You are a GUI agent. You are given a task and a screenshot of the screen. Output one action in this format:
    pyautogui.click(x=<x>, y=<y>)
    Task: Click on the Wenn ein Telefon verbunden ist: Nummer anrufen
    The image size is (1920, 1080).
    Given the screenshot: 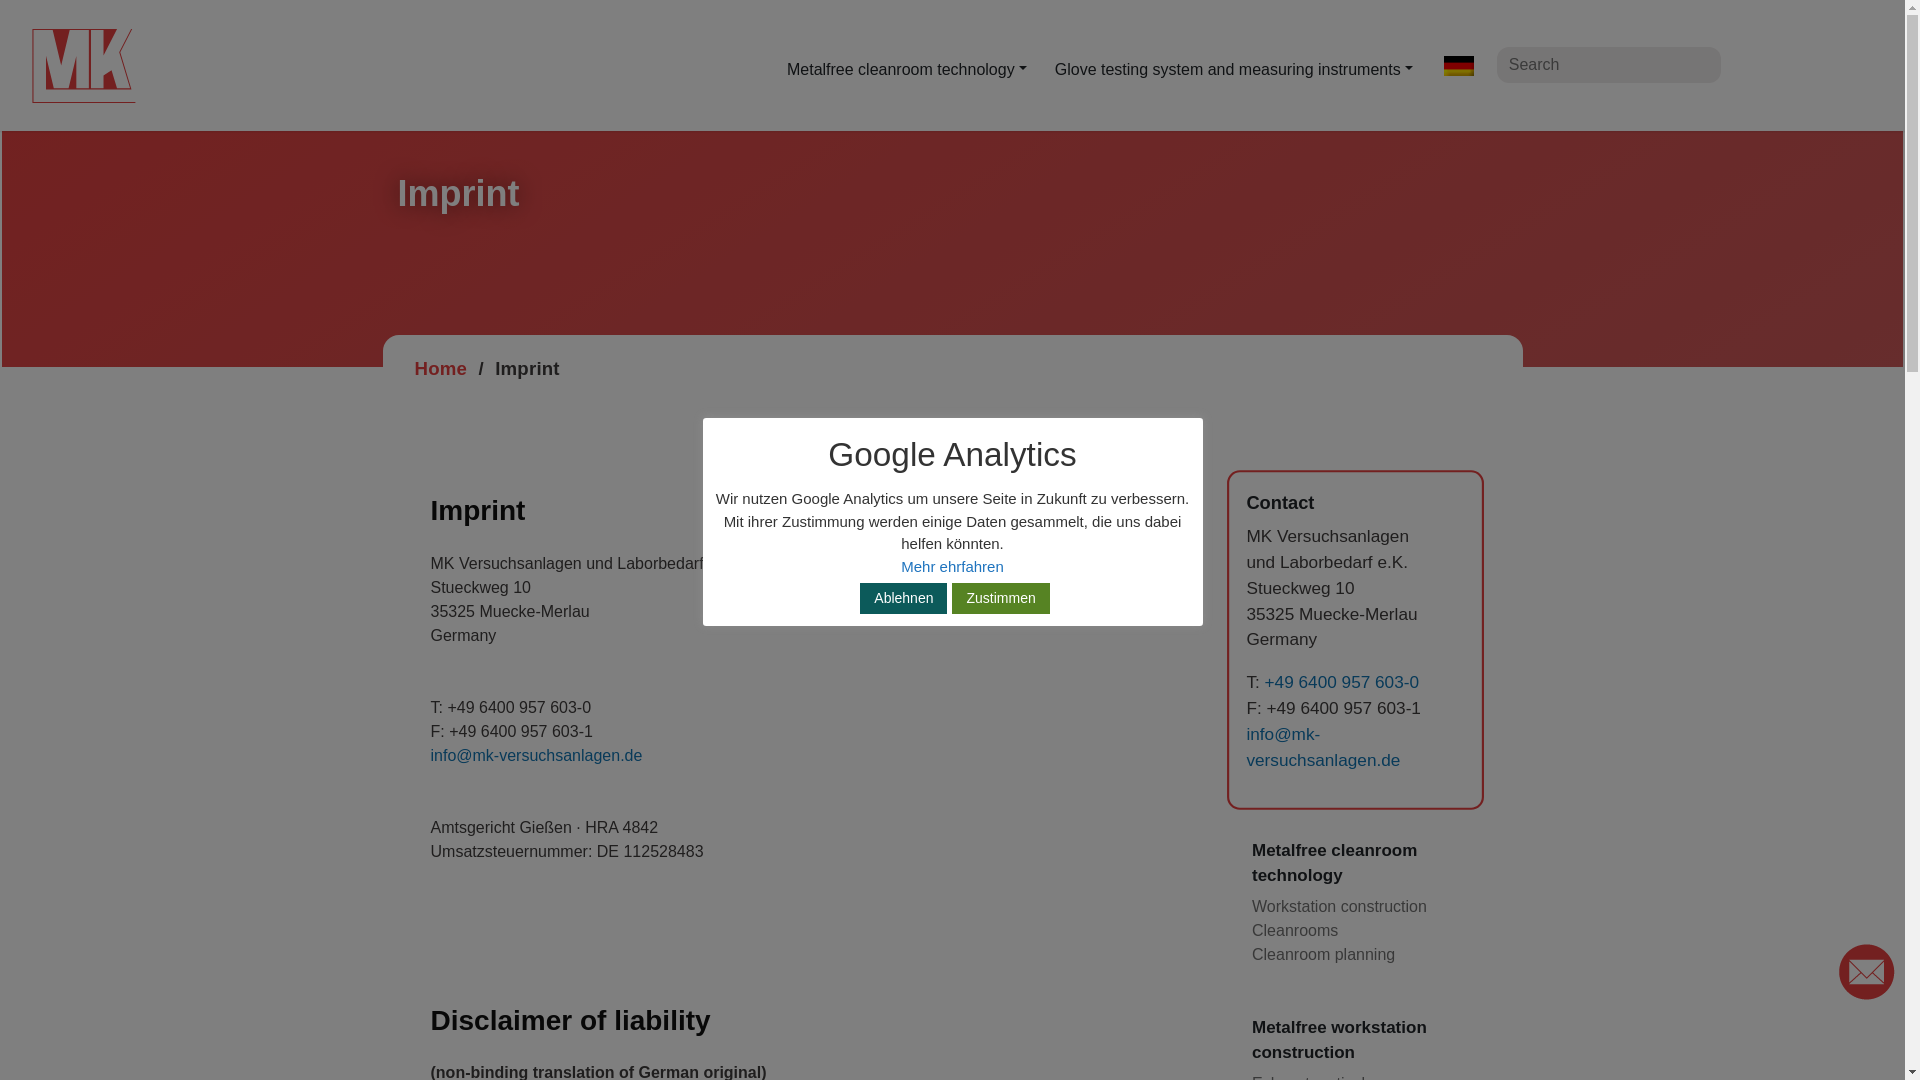 What is the action you would take?
    pyautogui.click(x=1337, y=681)
    